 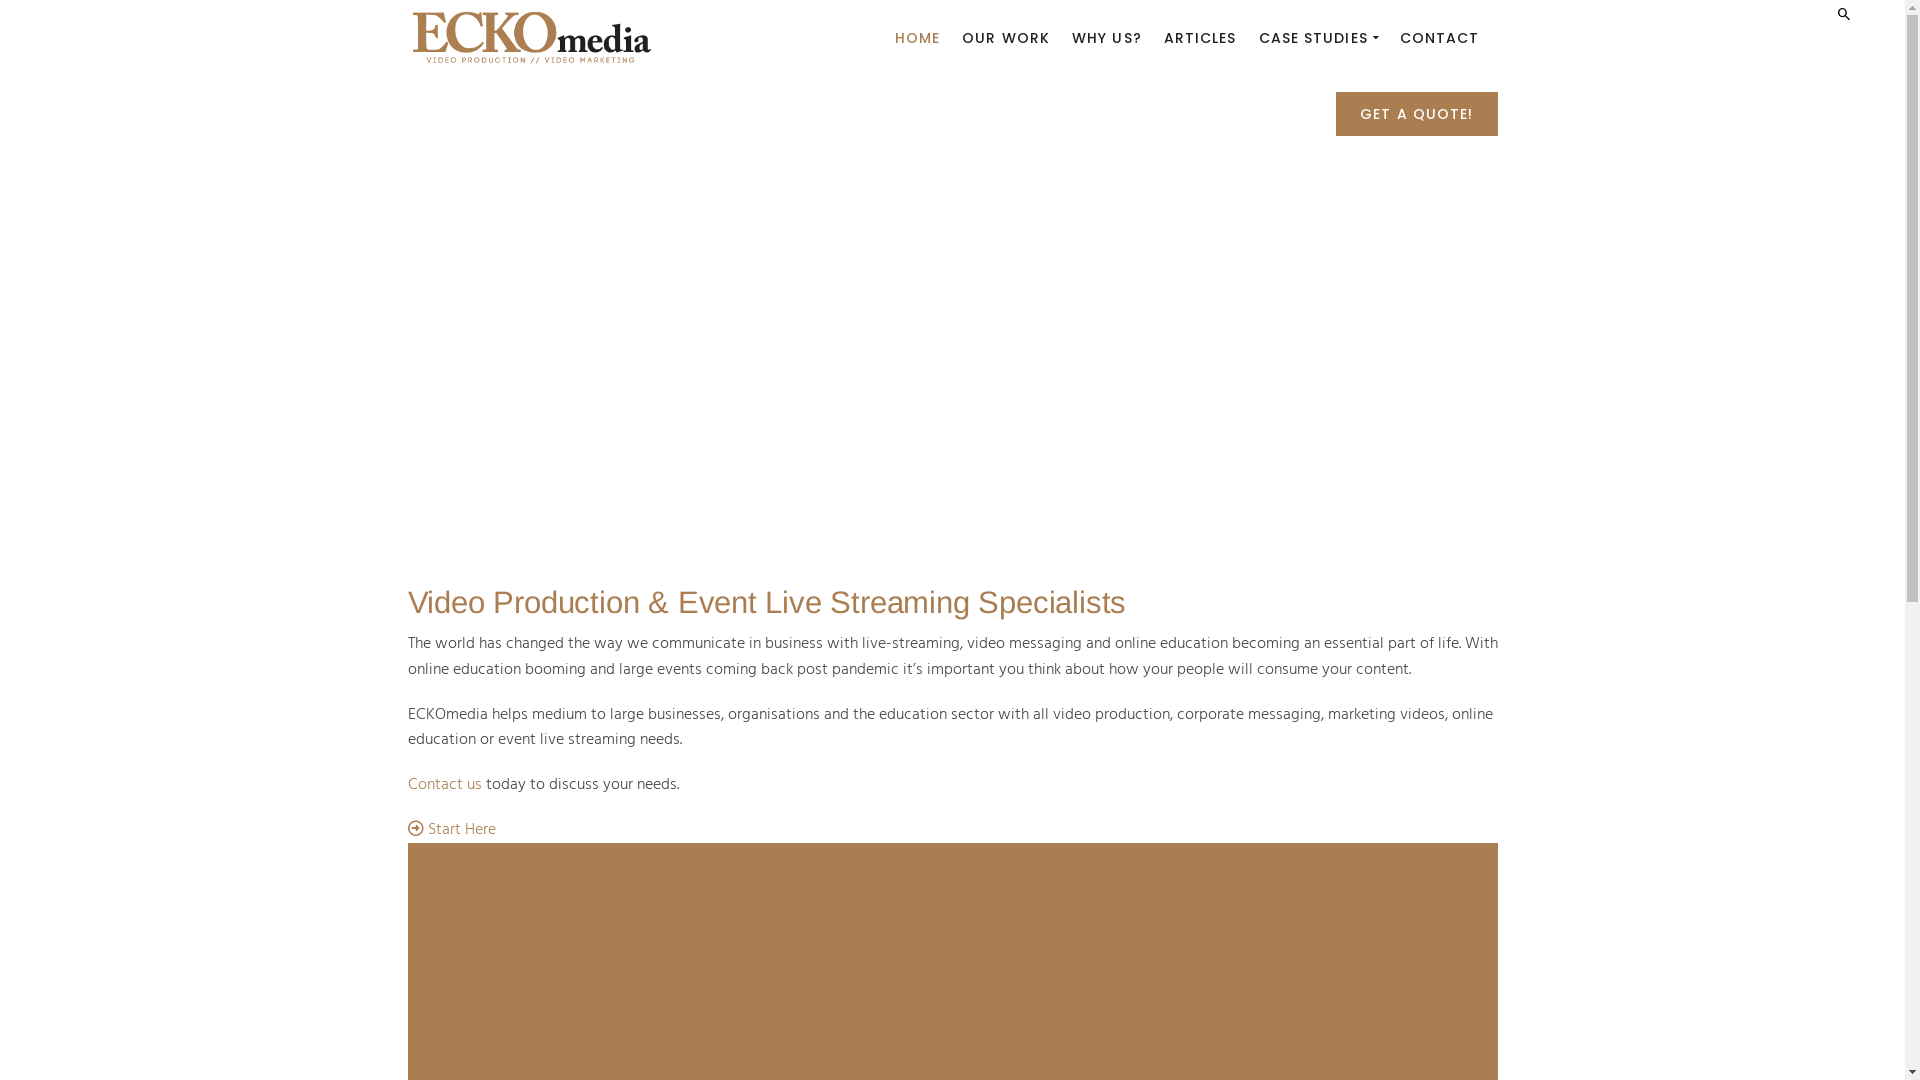 I want to click on CASE STUDIES, so click(x=1318, y=38).